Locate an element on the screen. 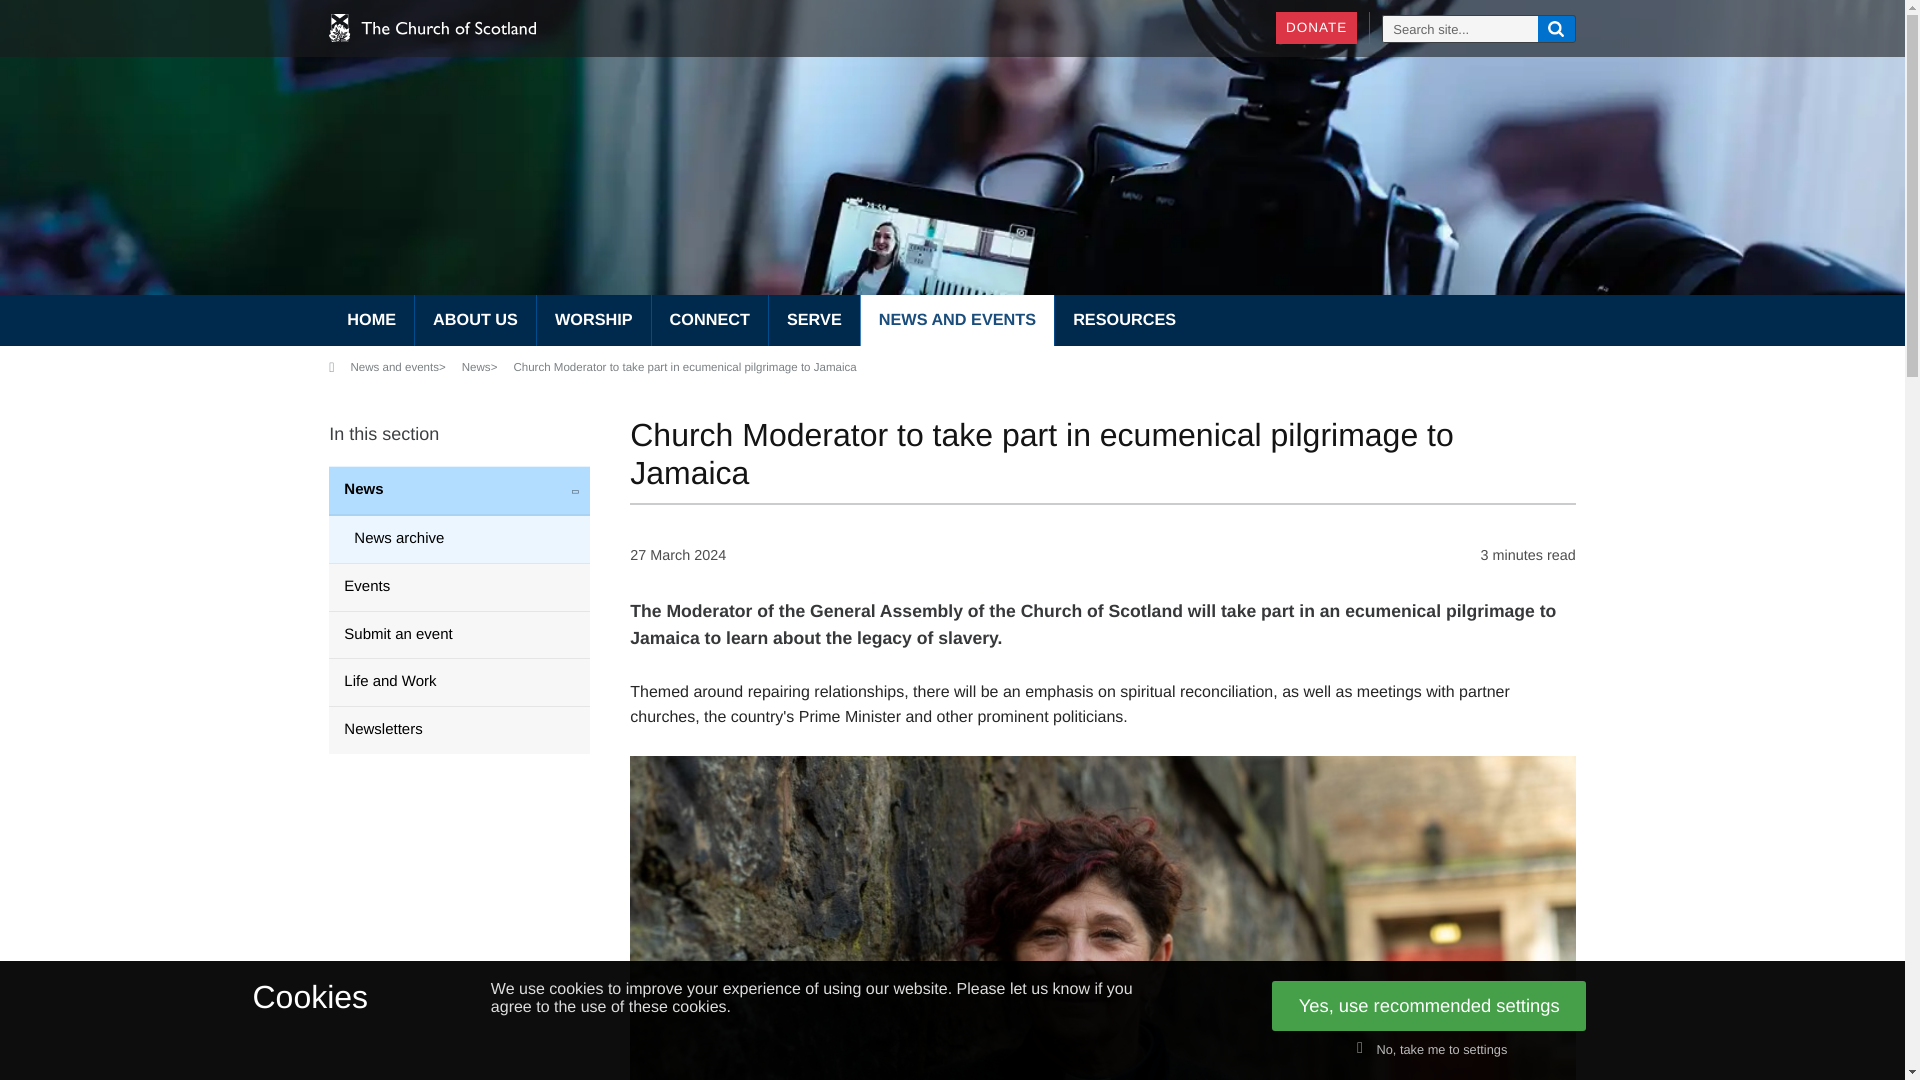 The width and height of the screenshot is (1920, 1080). Church of Scotland homepage is located at coordinates (432, 40).